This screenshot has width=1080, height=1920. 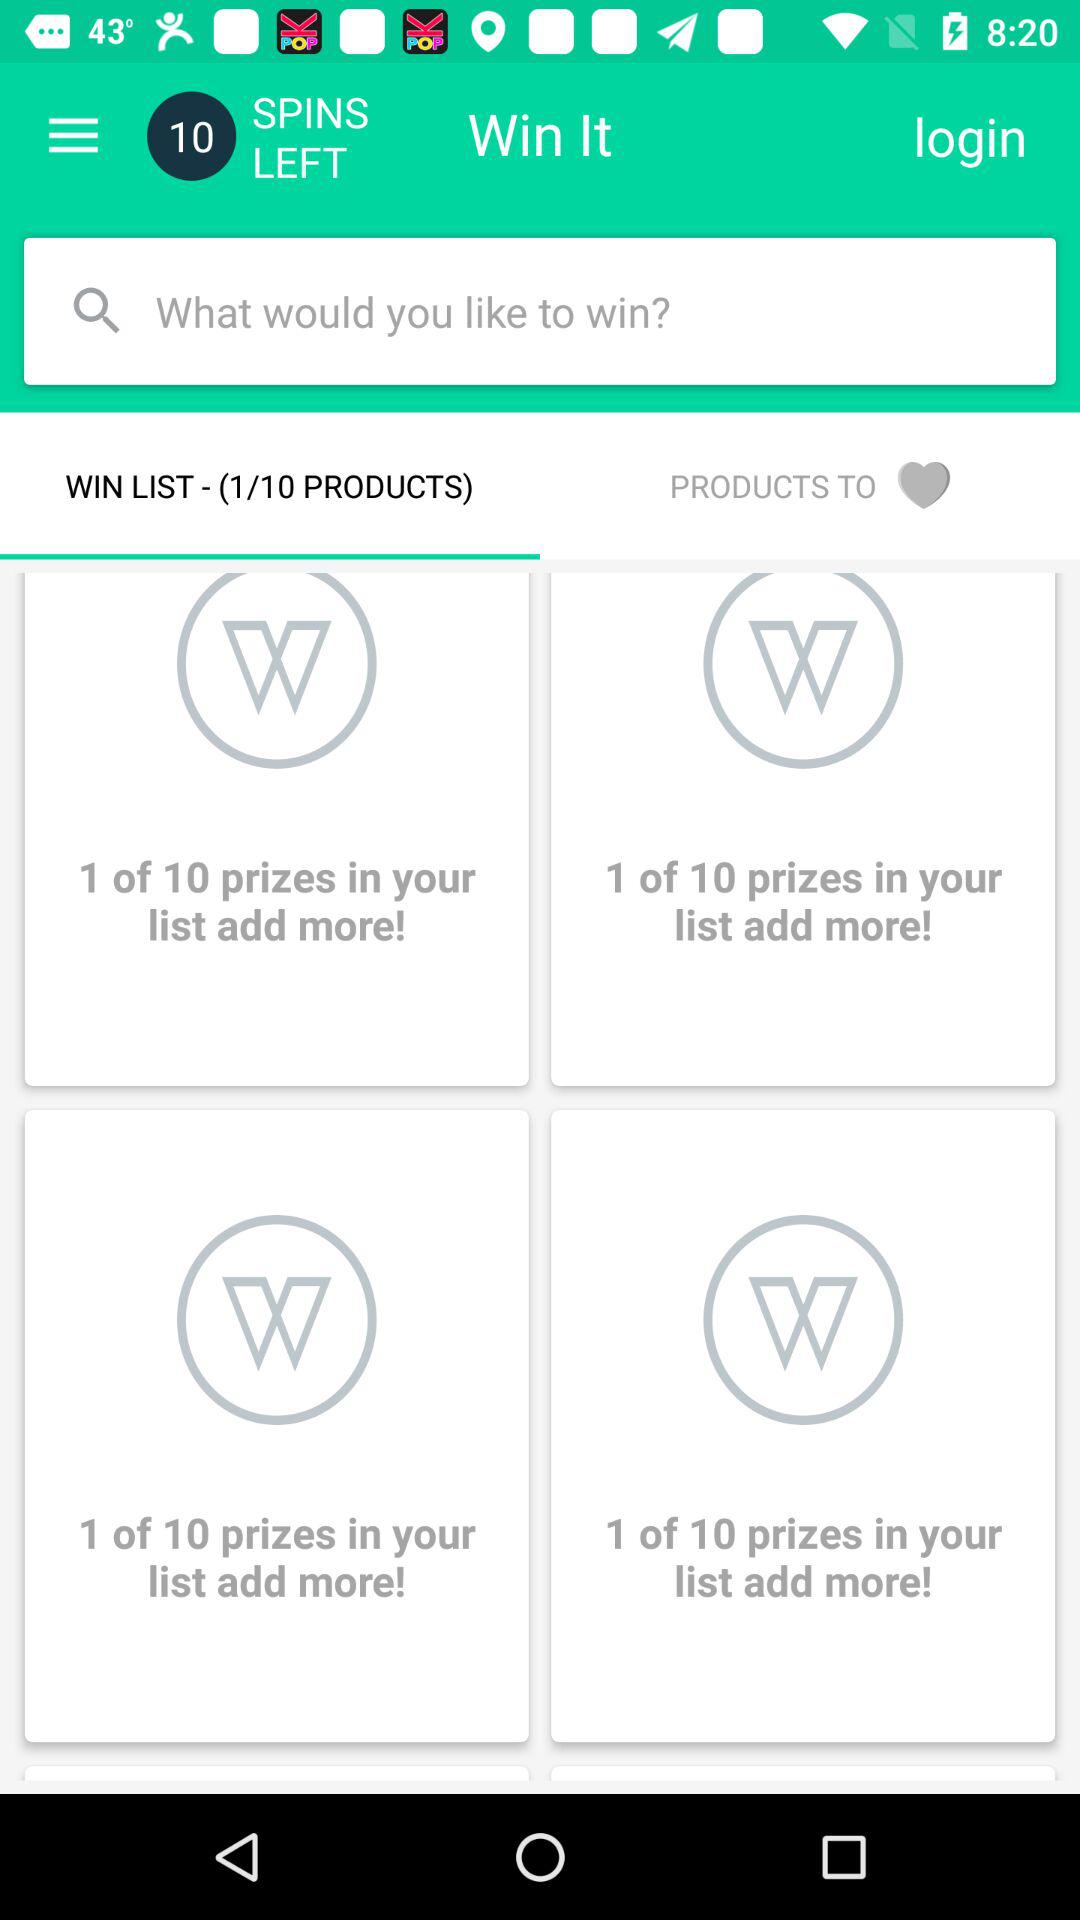 I want to click on press item next to 10 item, so click(x=73, y=136).